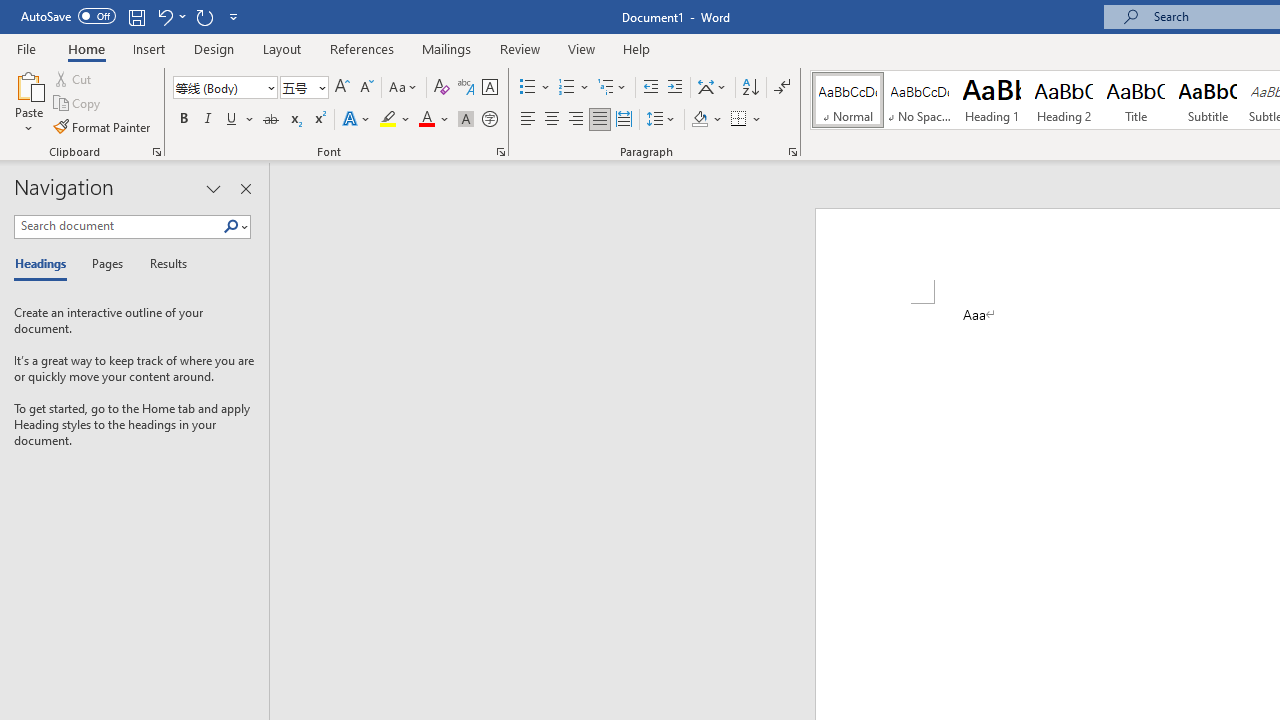 Image resolution: width=1280 pixels, height=720 pixels. What do you see at coordinates (388, 120) in the screenshot?
I see `Text Highlight Color Yellow` at bounding box center [388, 120].